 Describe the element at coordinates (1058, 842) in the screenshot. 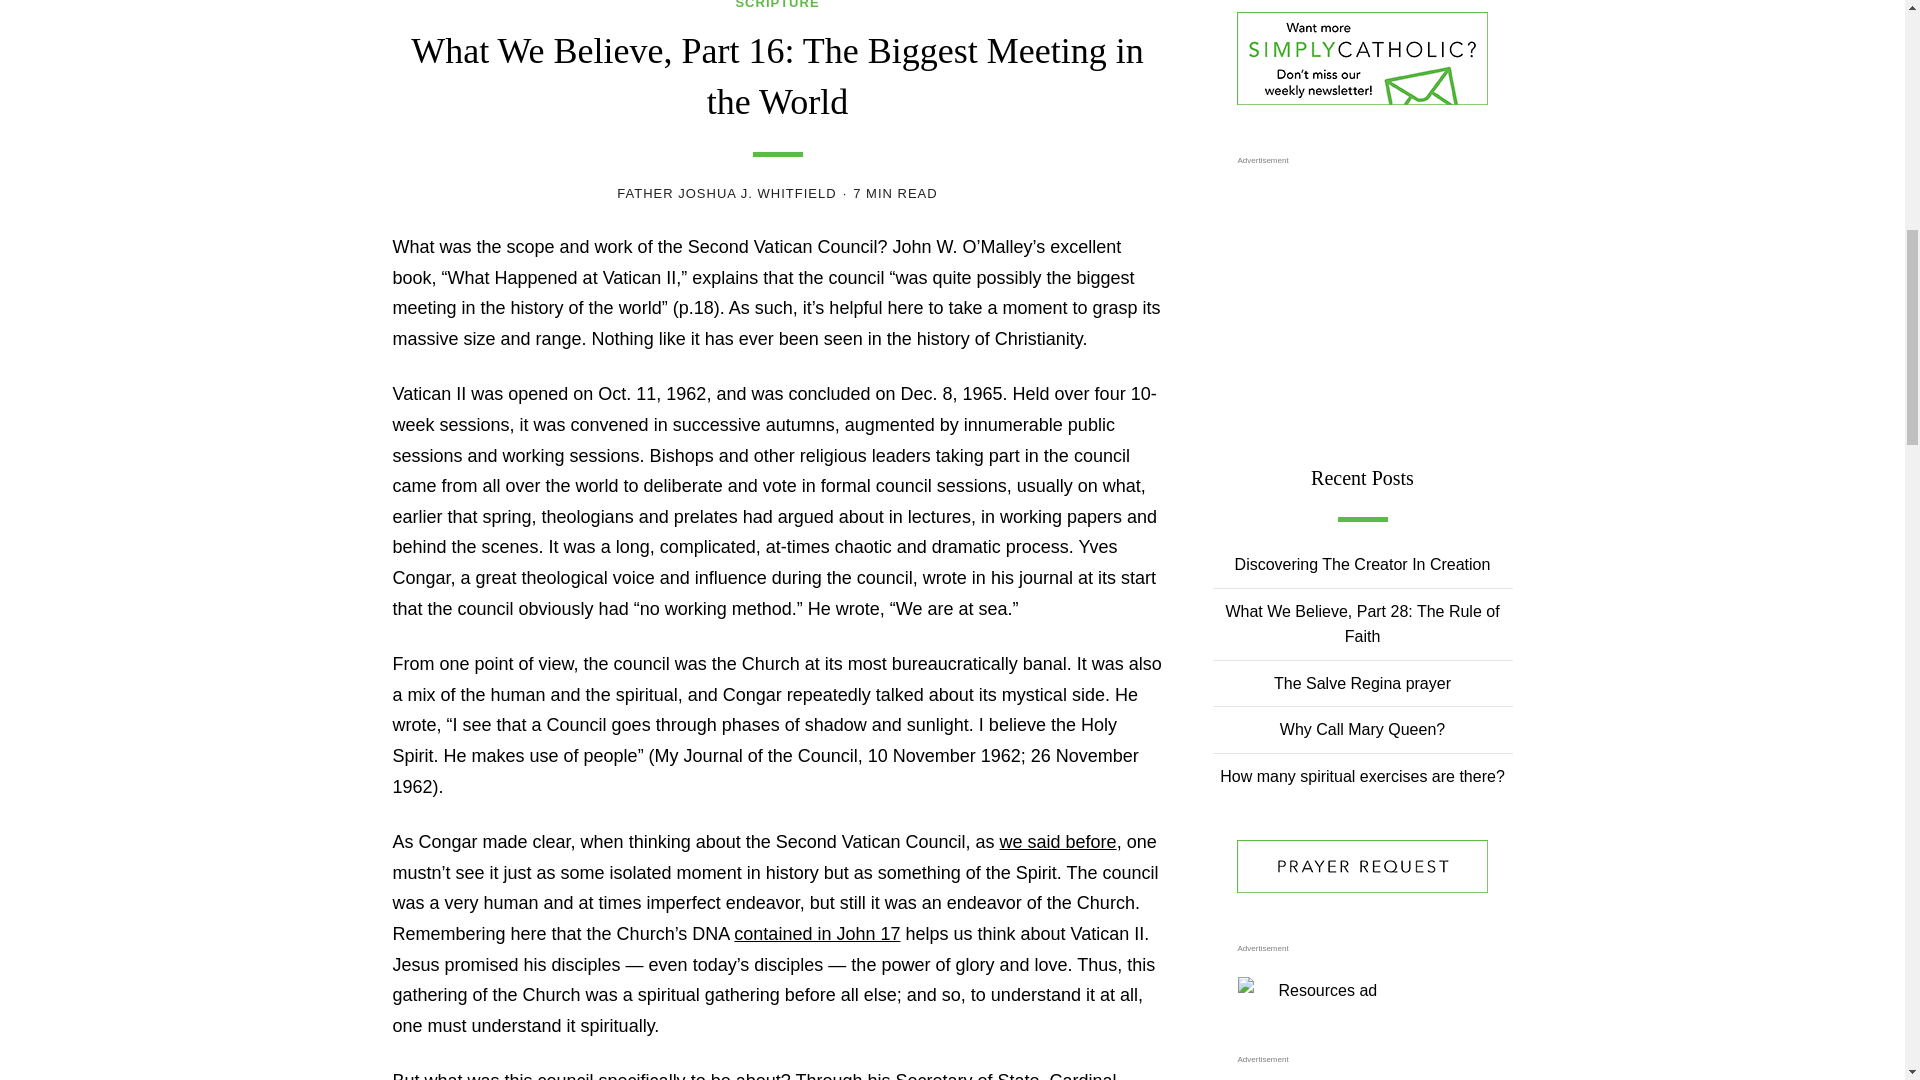

I see `we said before` at that location.